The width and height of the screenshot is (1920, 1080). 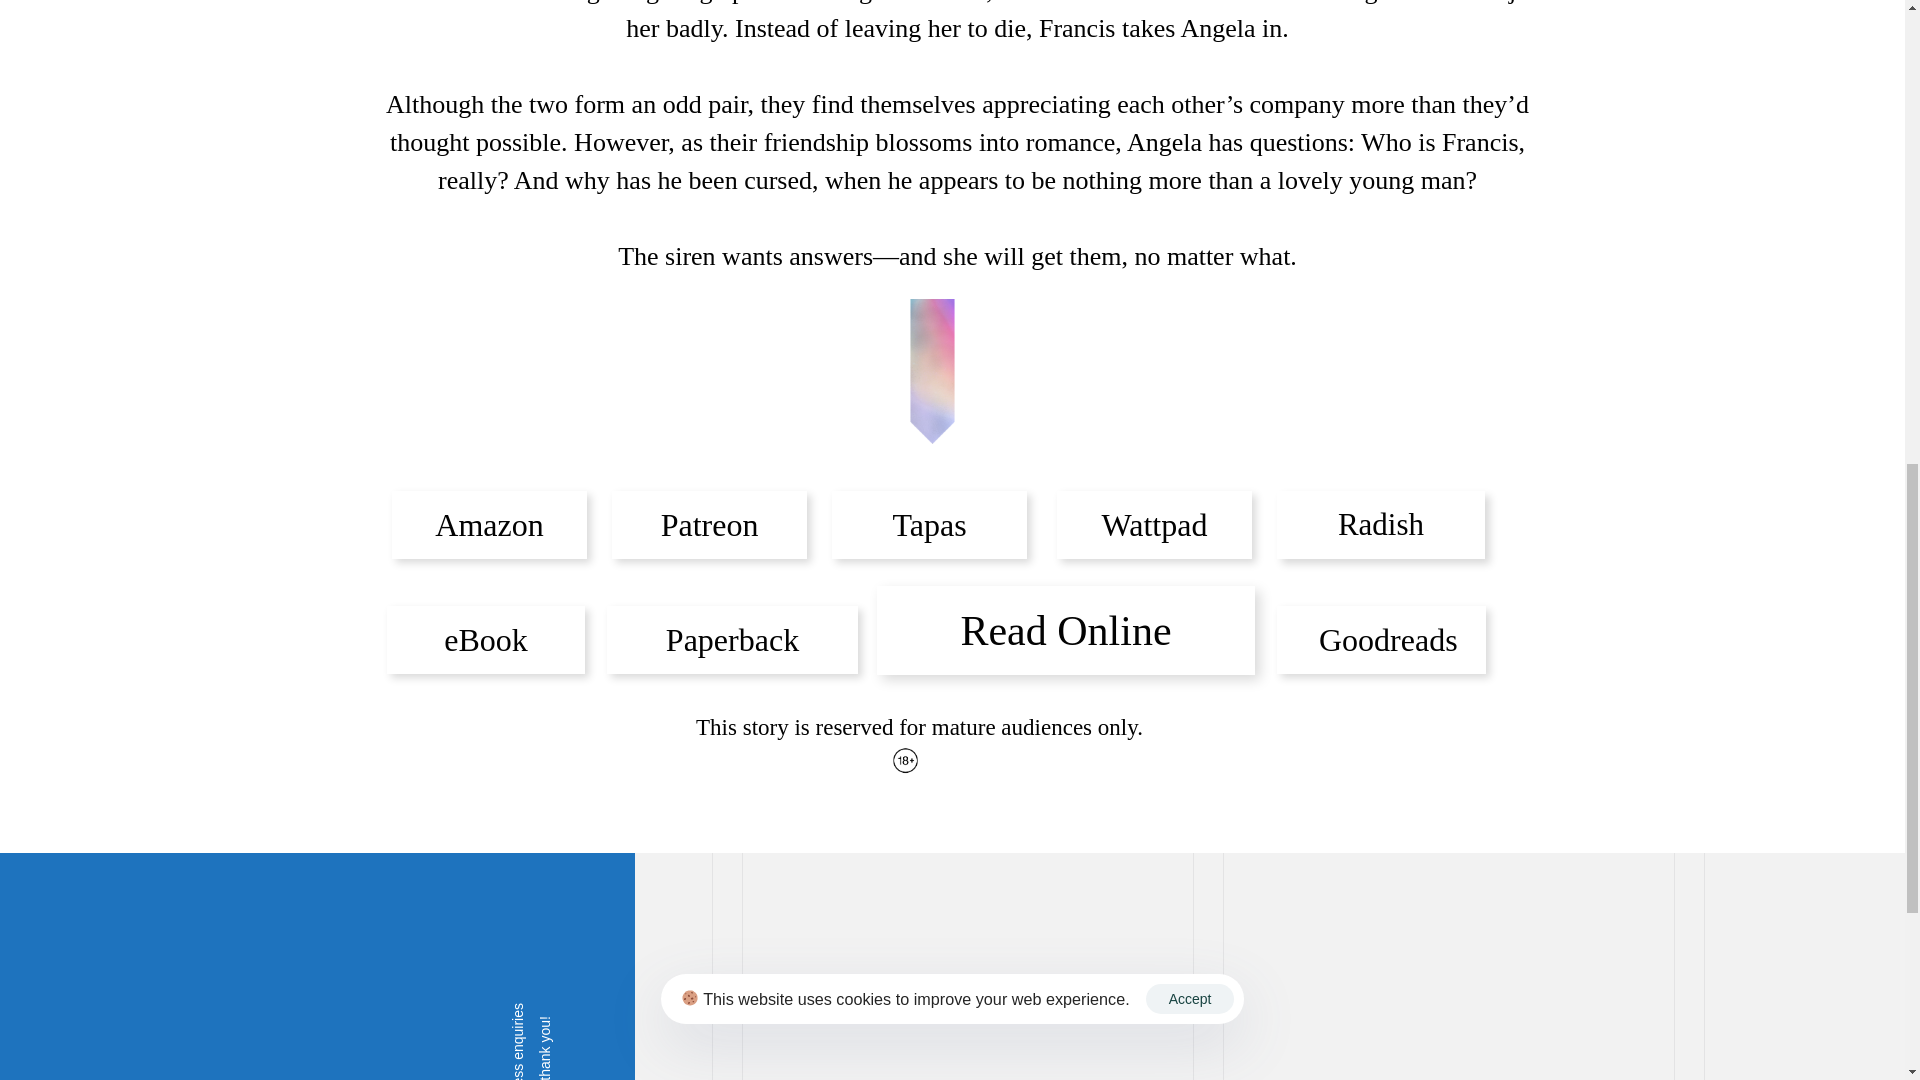 I want to click on Amazon, so click(x=489, y=525).